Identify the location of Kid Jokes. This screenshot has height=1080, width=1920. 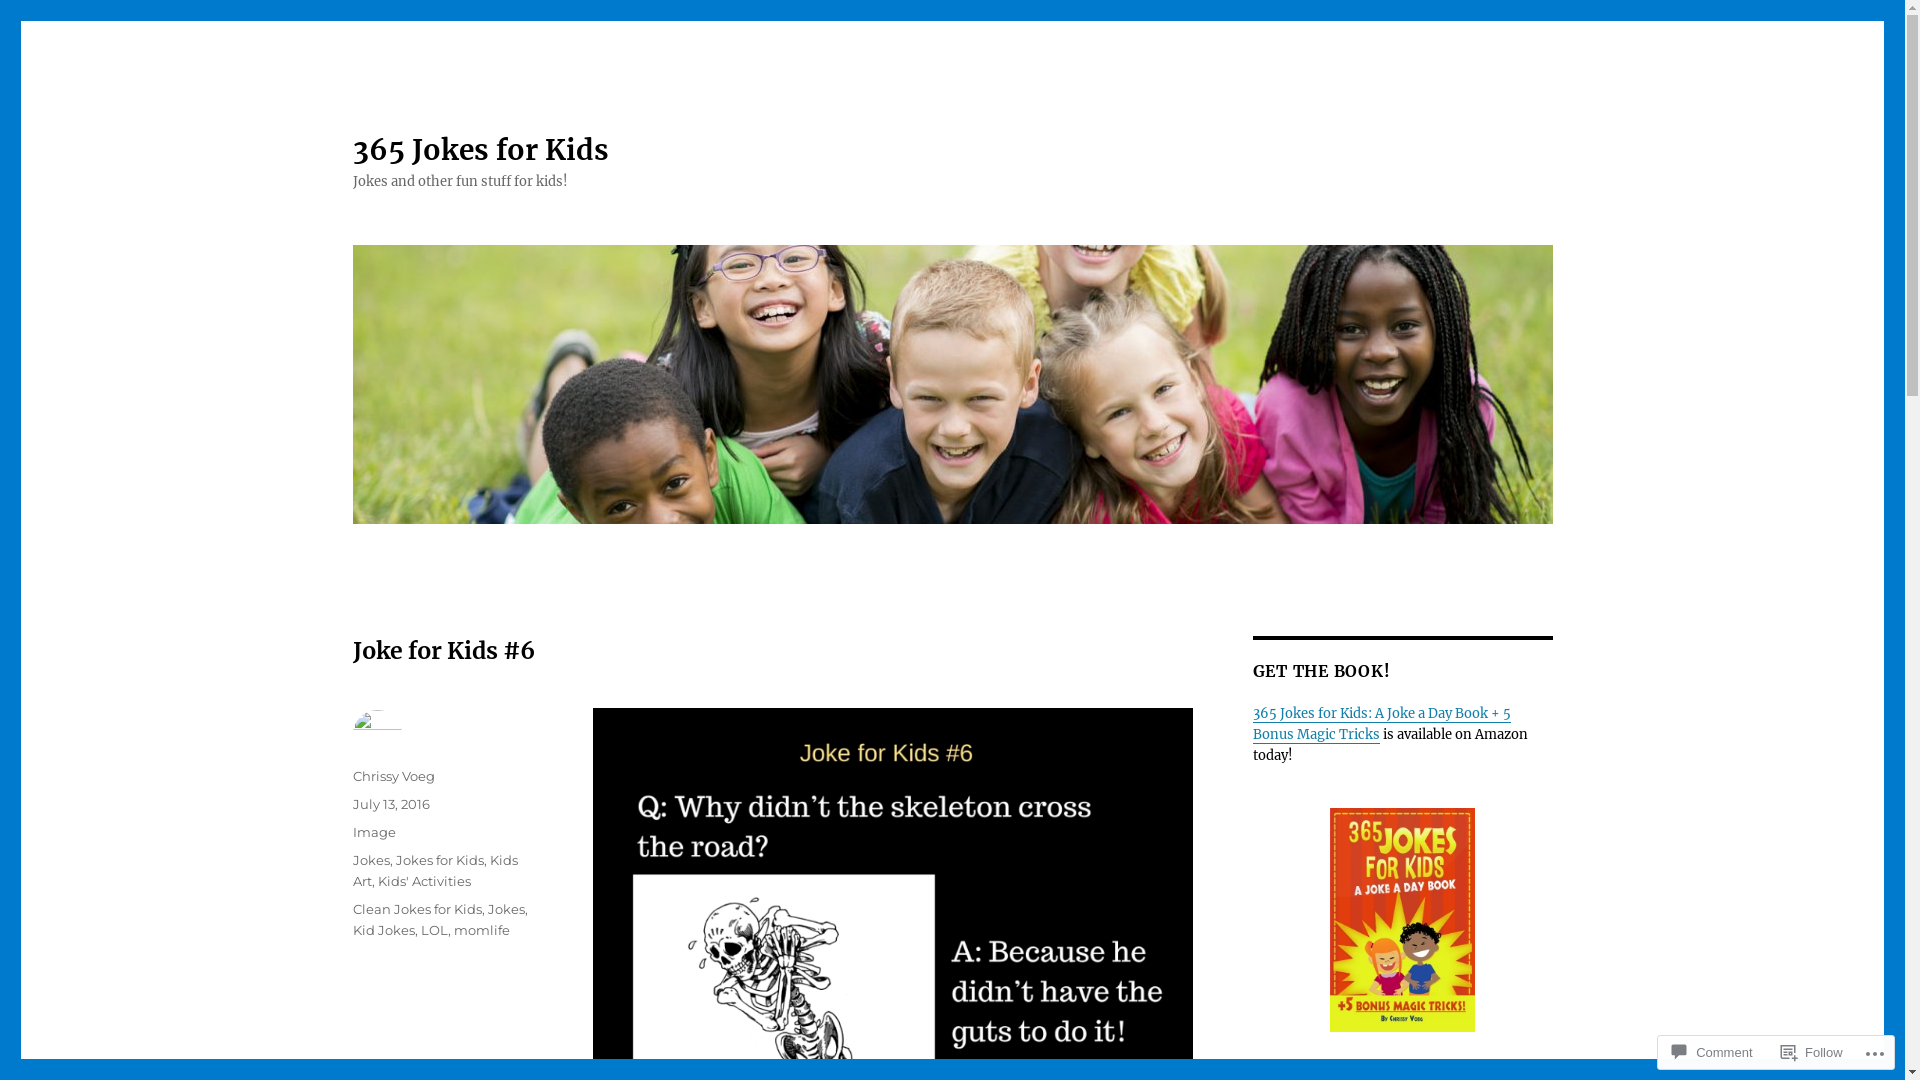
(383, 930).